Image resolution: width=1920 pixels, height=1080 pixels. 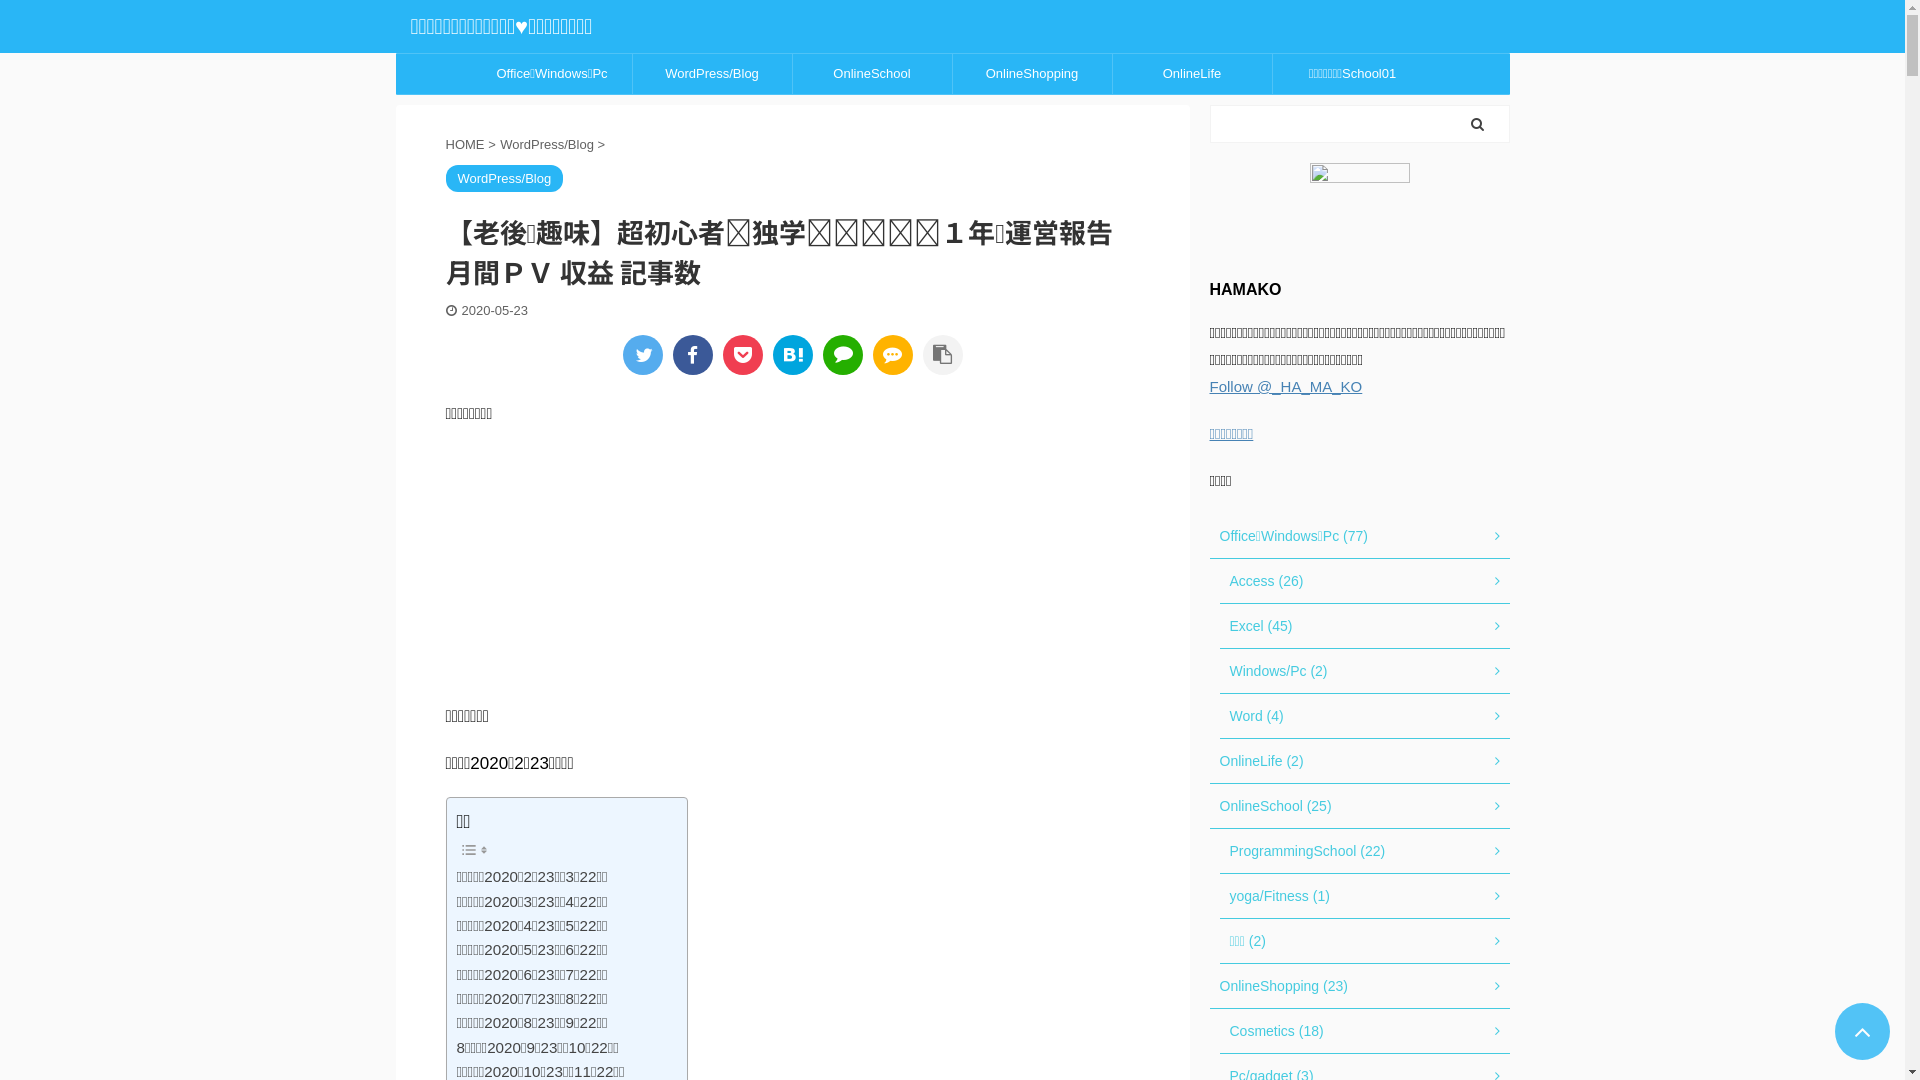 I want to click on OnlineShopping (23), so click(x=1360, y=986).